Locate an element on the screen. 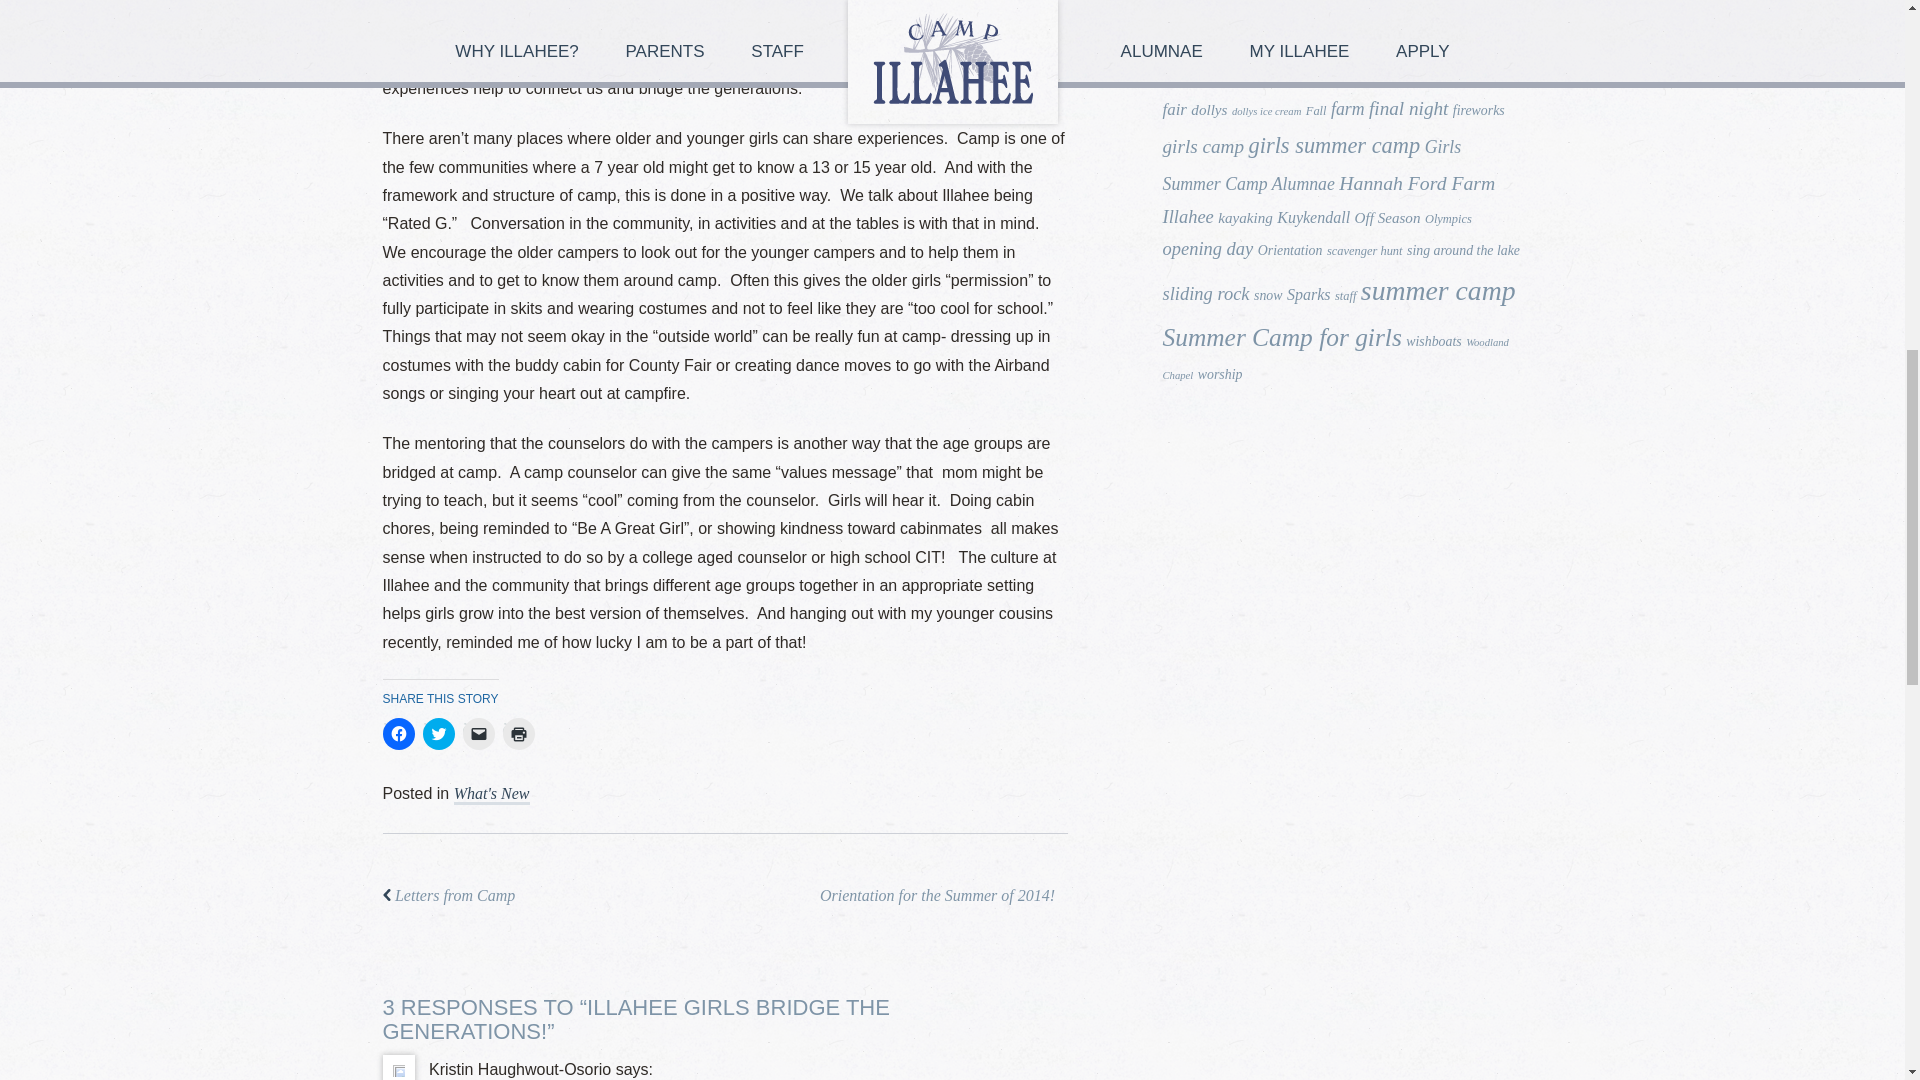 The image size is (1920, 1080). Click to share on Twitter is located at coordinates (438, 734).